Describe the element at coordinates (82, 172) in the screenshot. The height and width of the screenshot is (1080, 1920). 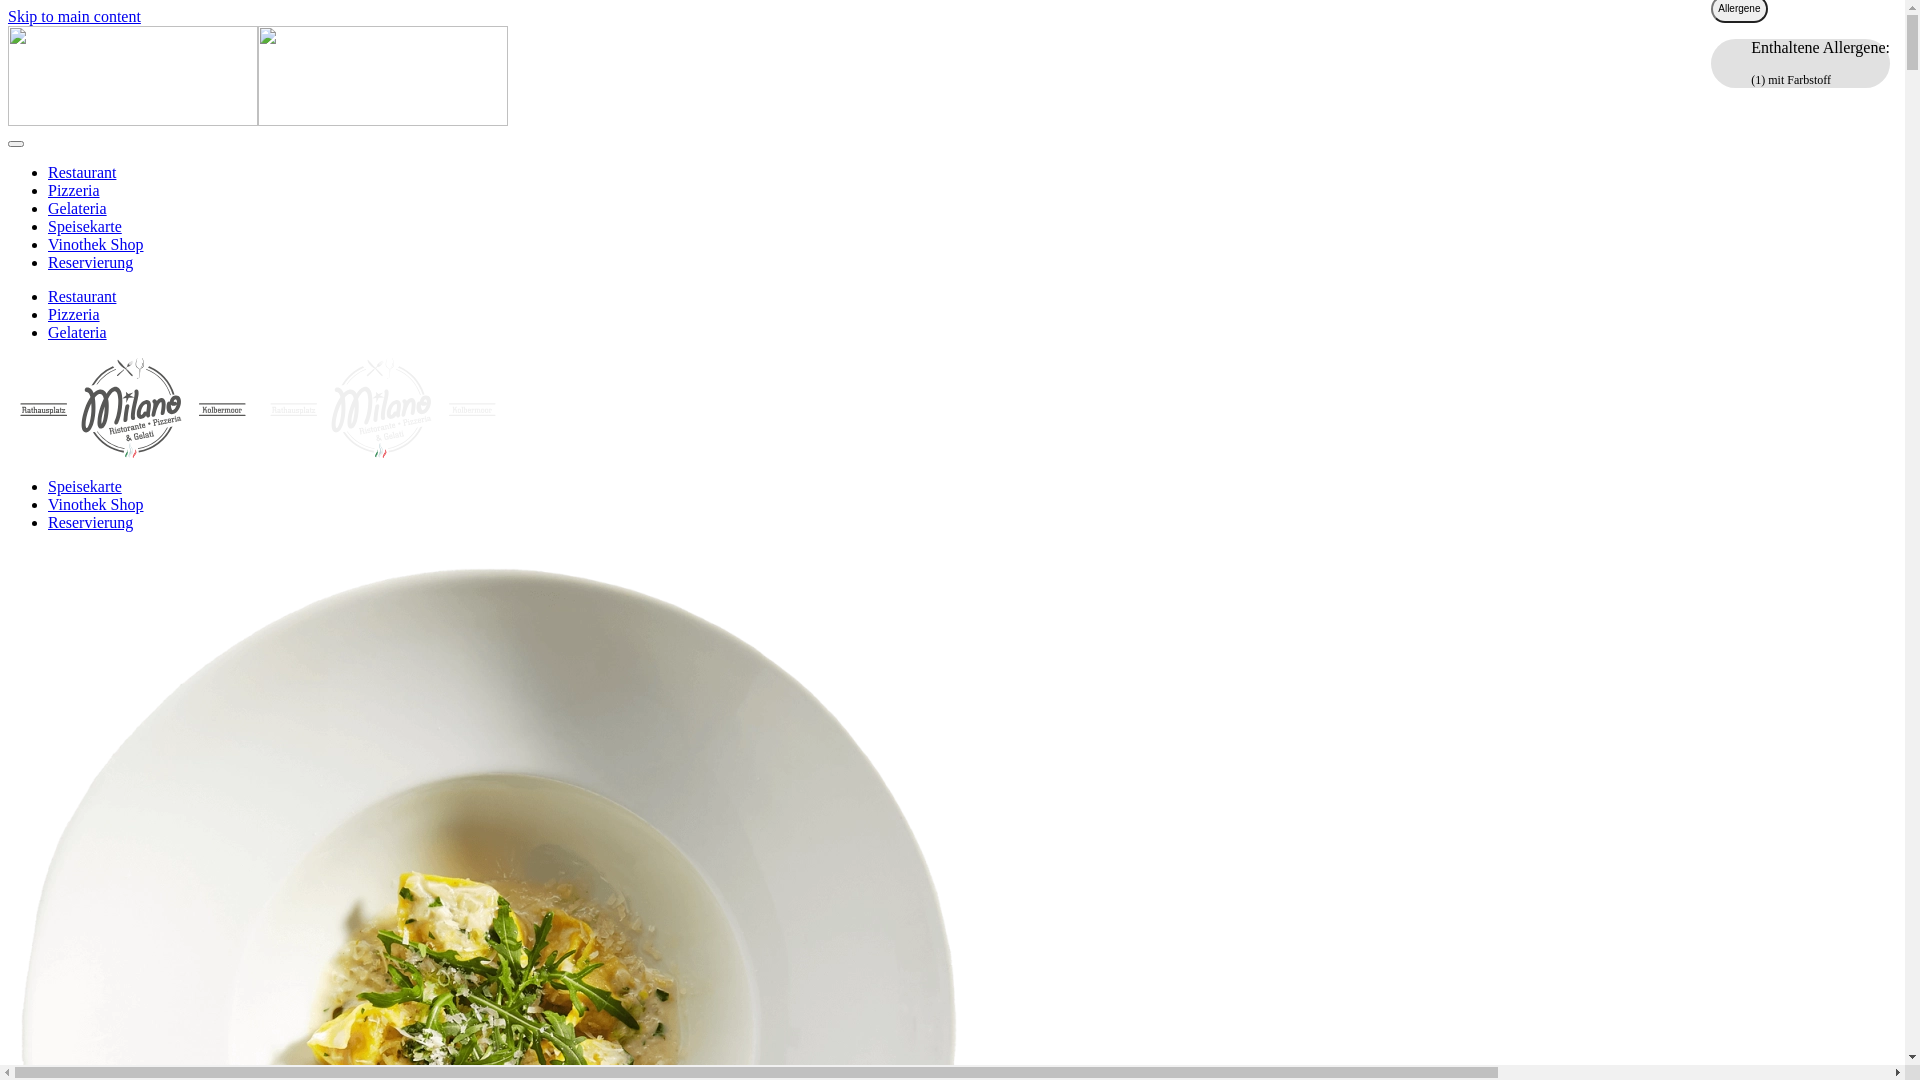
I see `Restaurant` at that location.